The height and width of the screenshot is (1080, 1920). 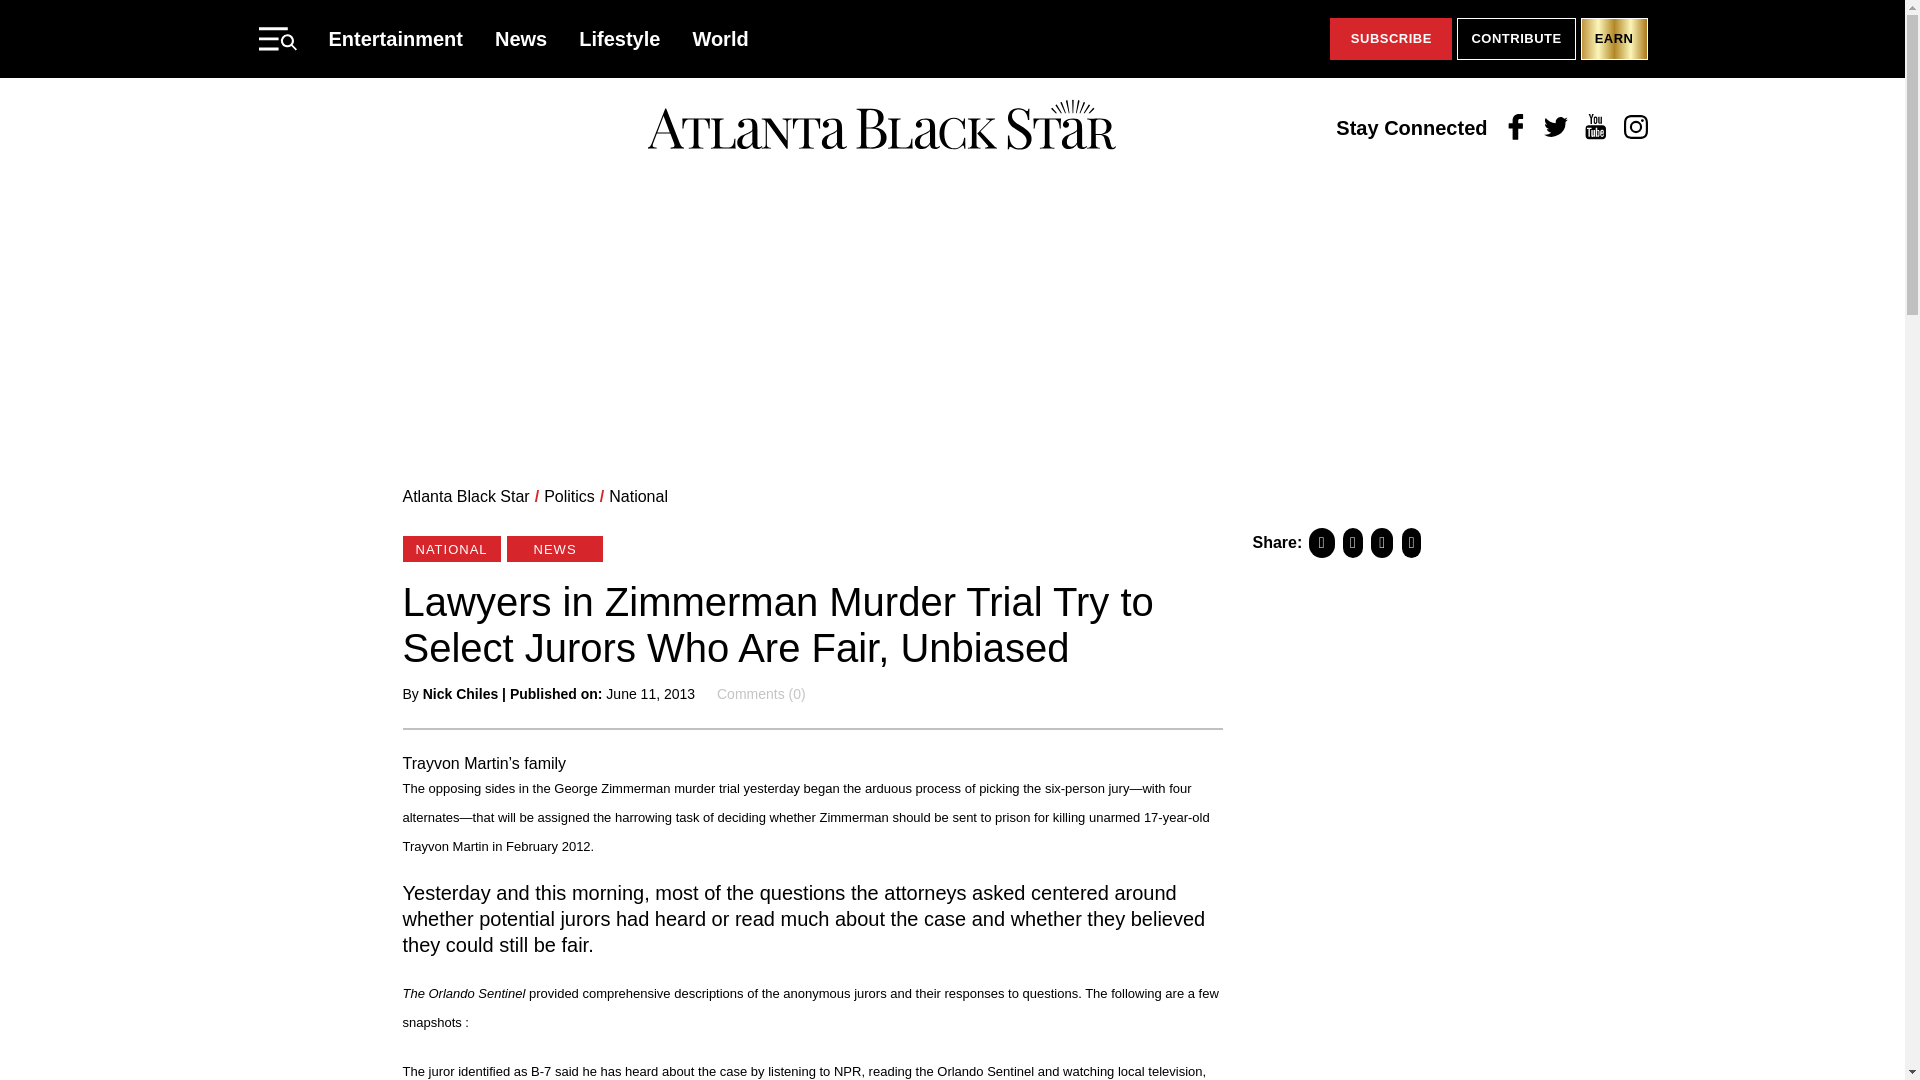 I want to click on Lifestyle, so click(x=620, y=38).